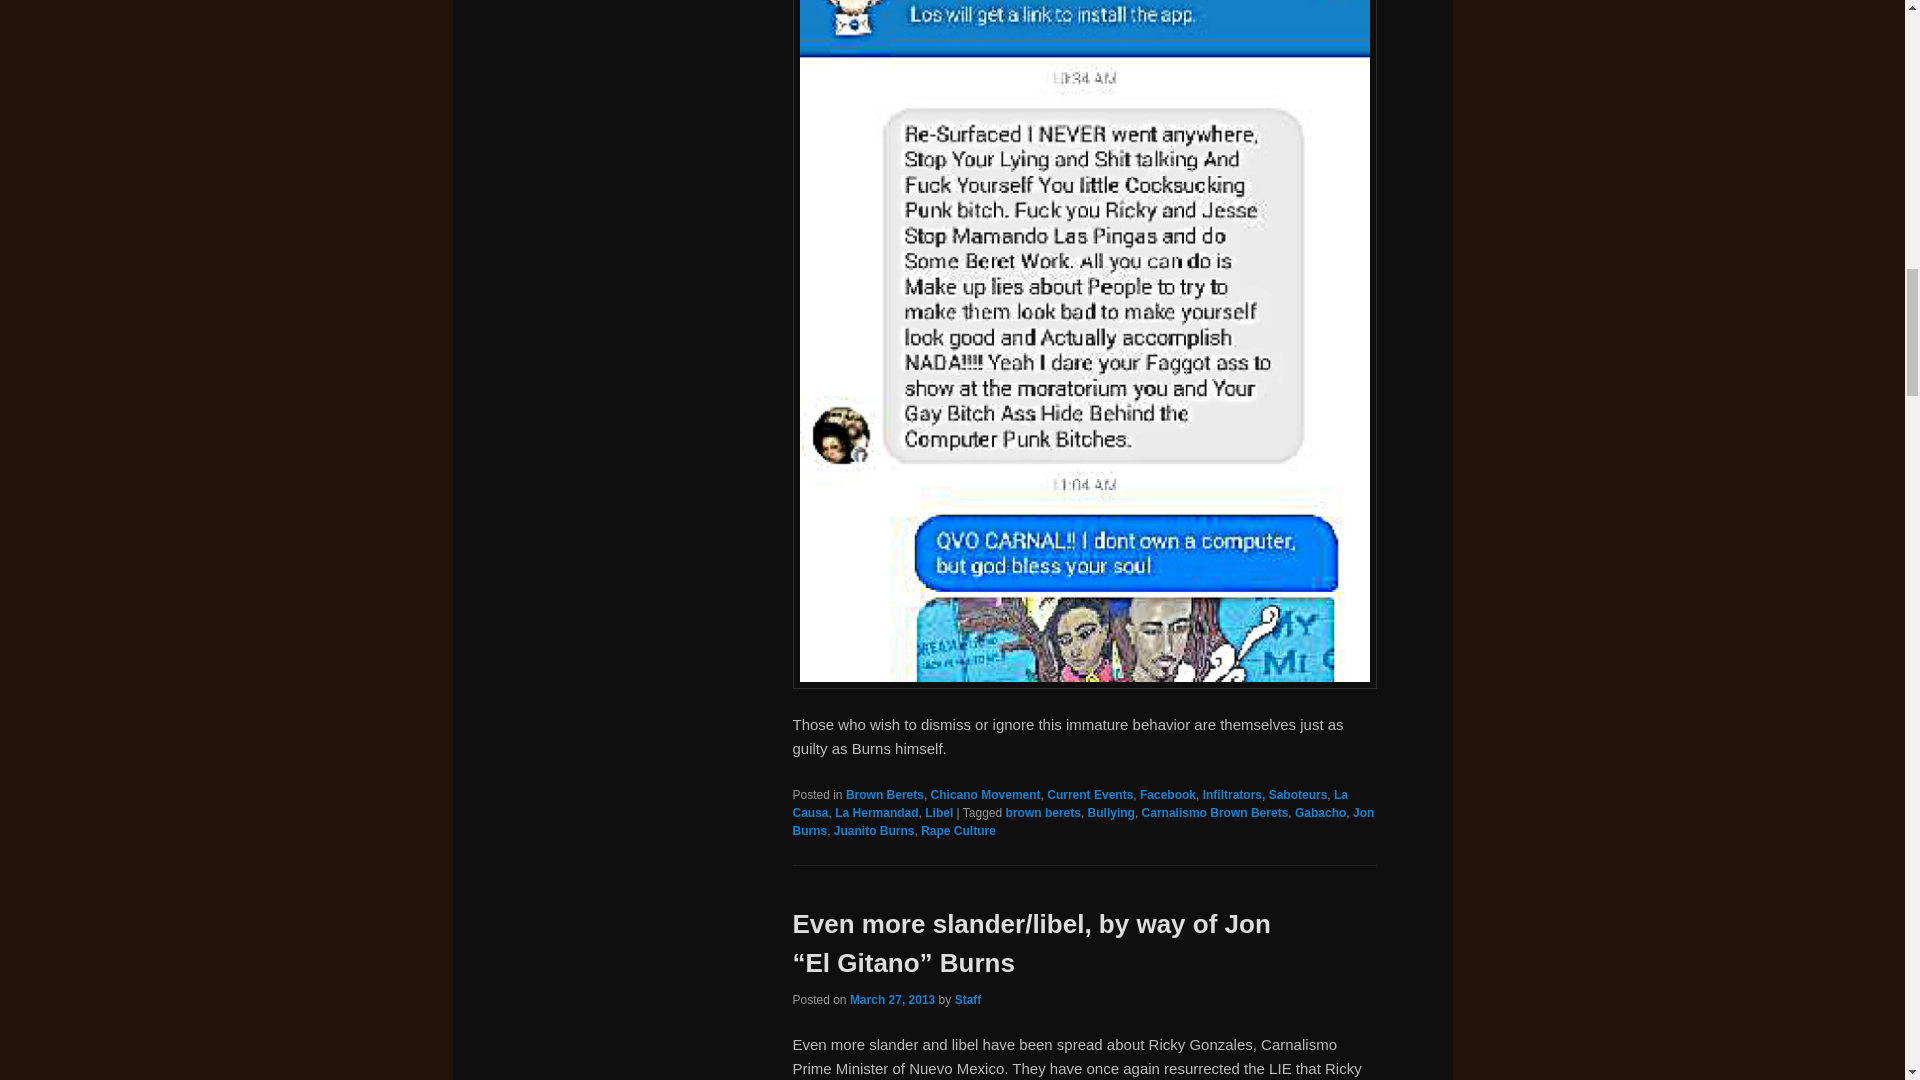 Image resolution: width=1920 pixels, height=1080 pixels. What do you see at coordinates (892, 999) in the screenshot?
I see `March 27, 2013` at bounding box center [892, 999].